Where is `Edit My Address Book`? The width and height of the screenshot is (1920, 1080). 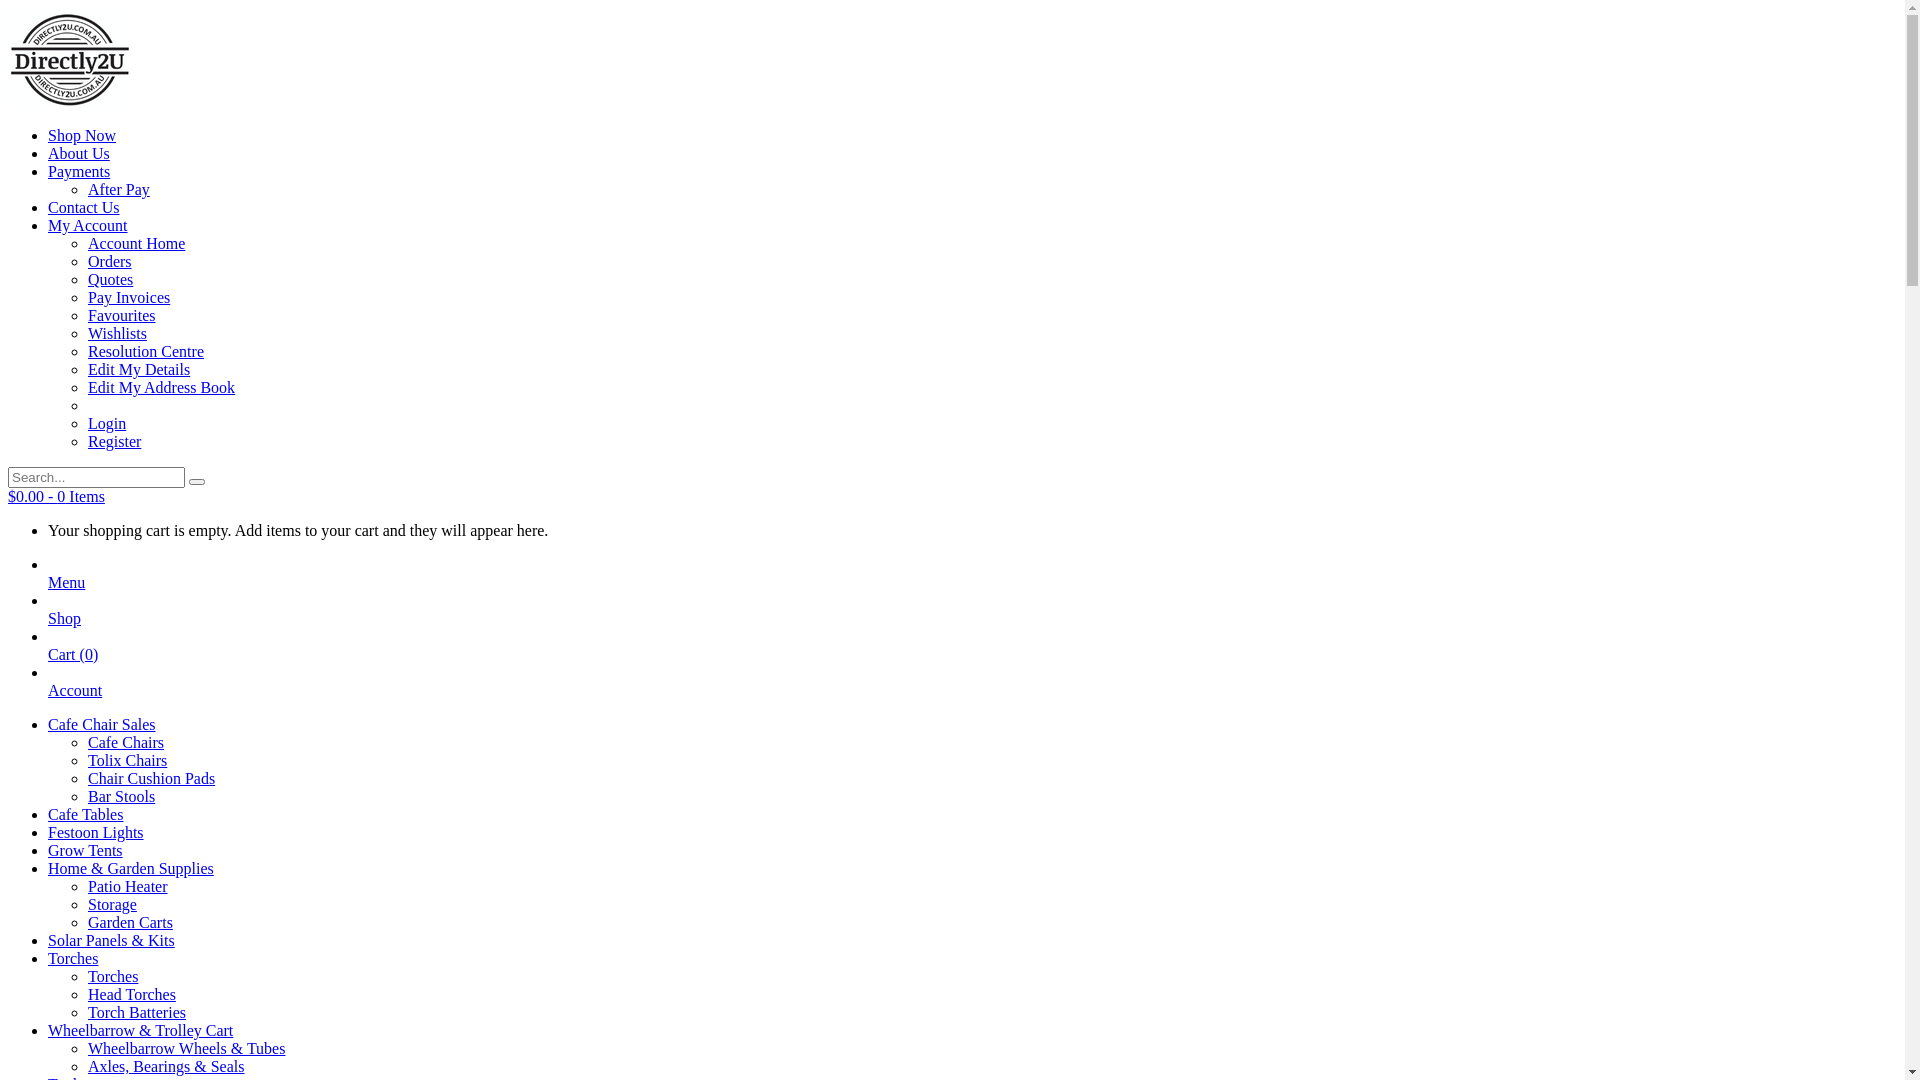 Edit My Address Book is located at coordinates (162, 388).